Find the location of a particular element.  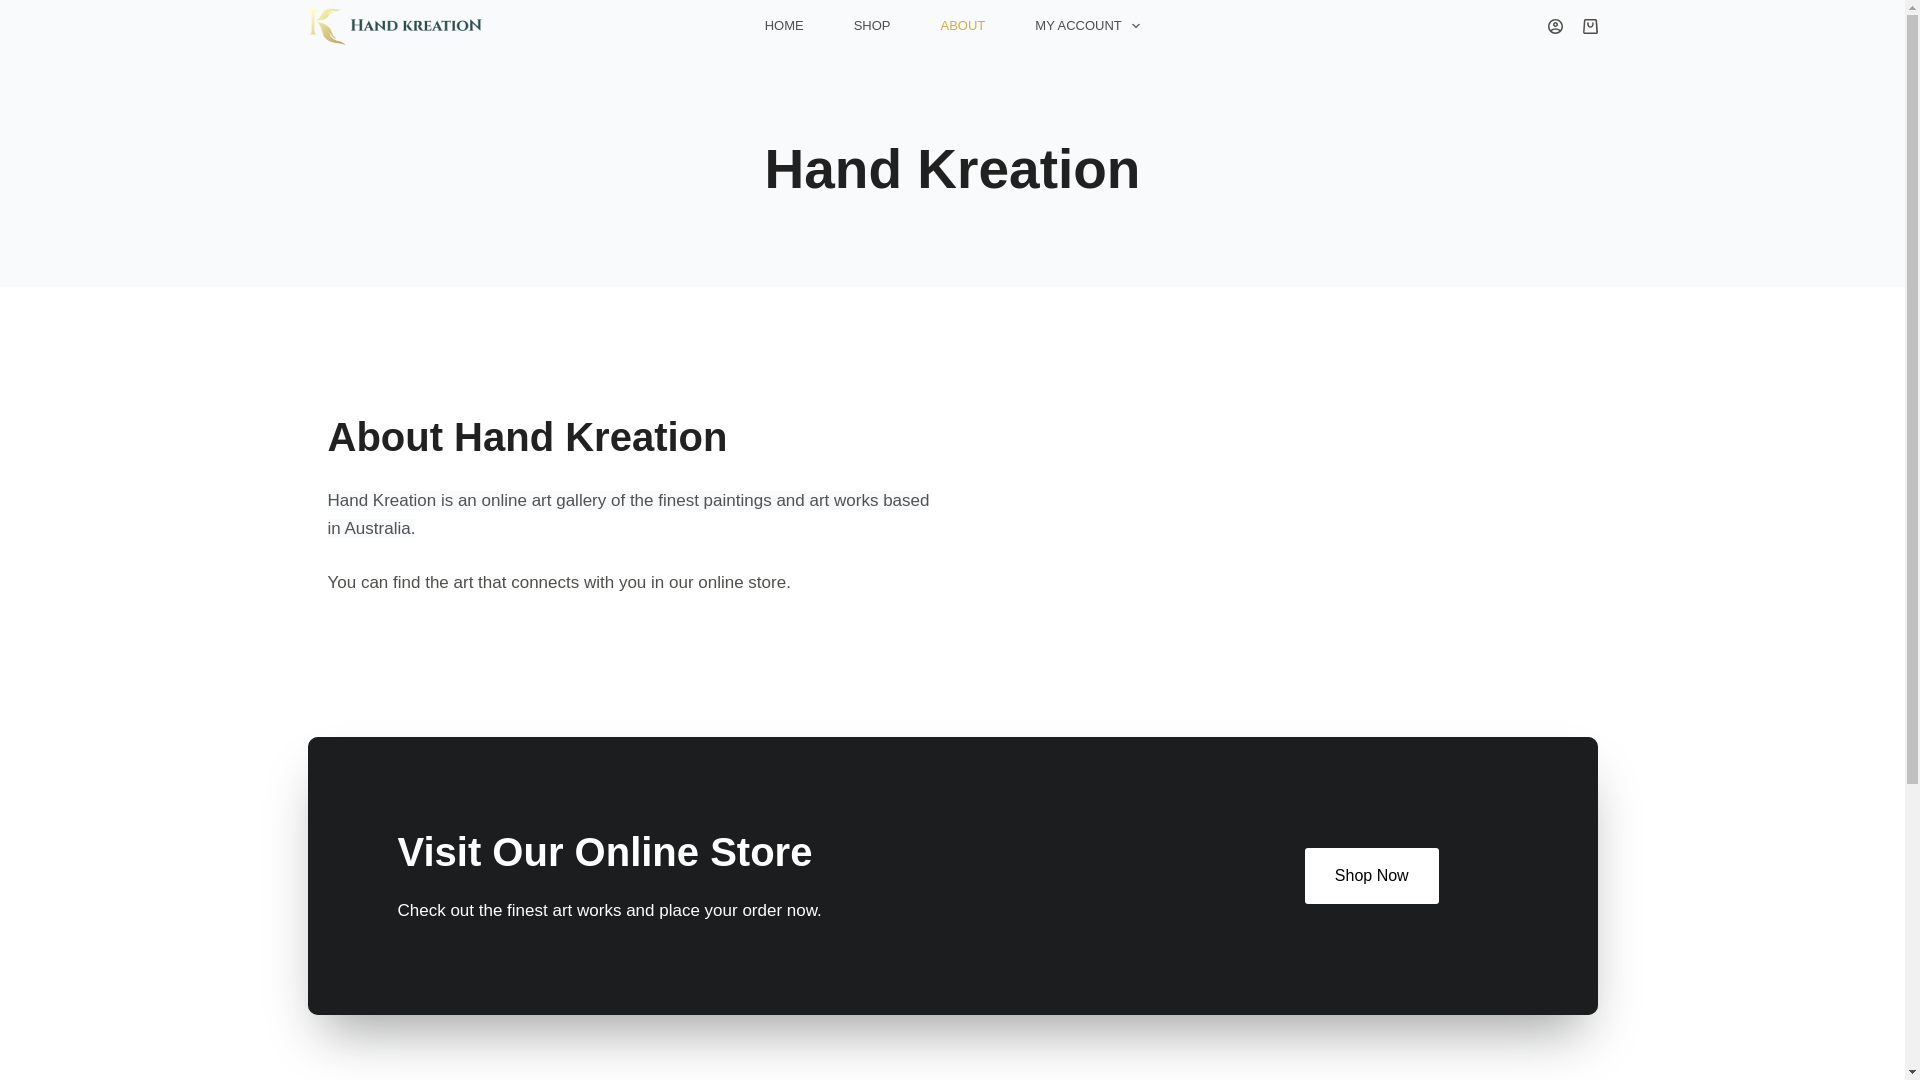

ABOUT is located at coordinates (963, 26).